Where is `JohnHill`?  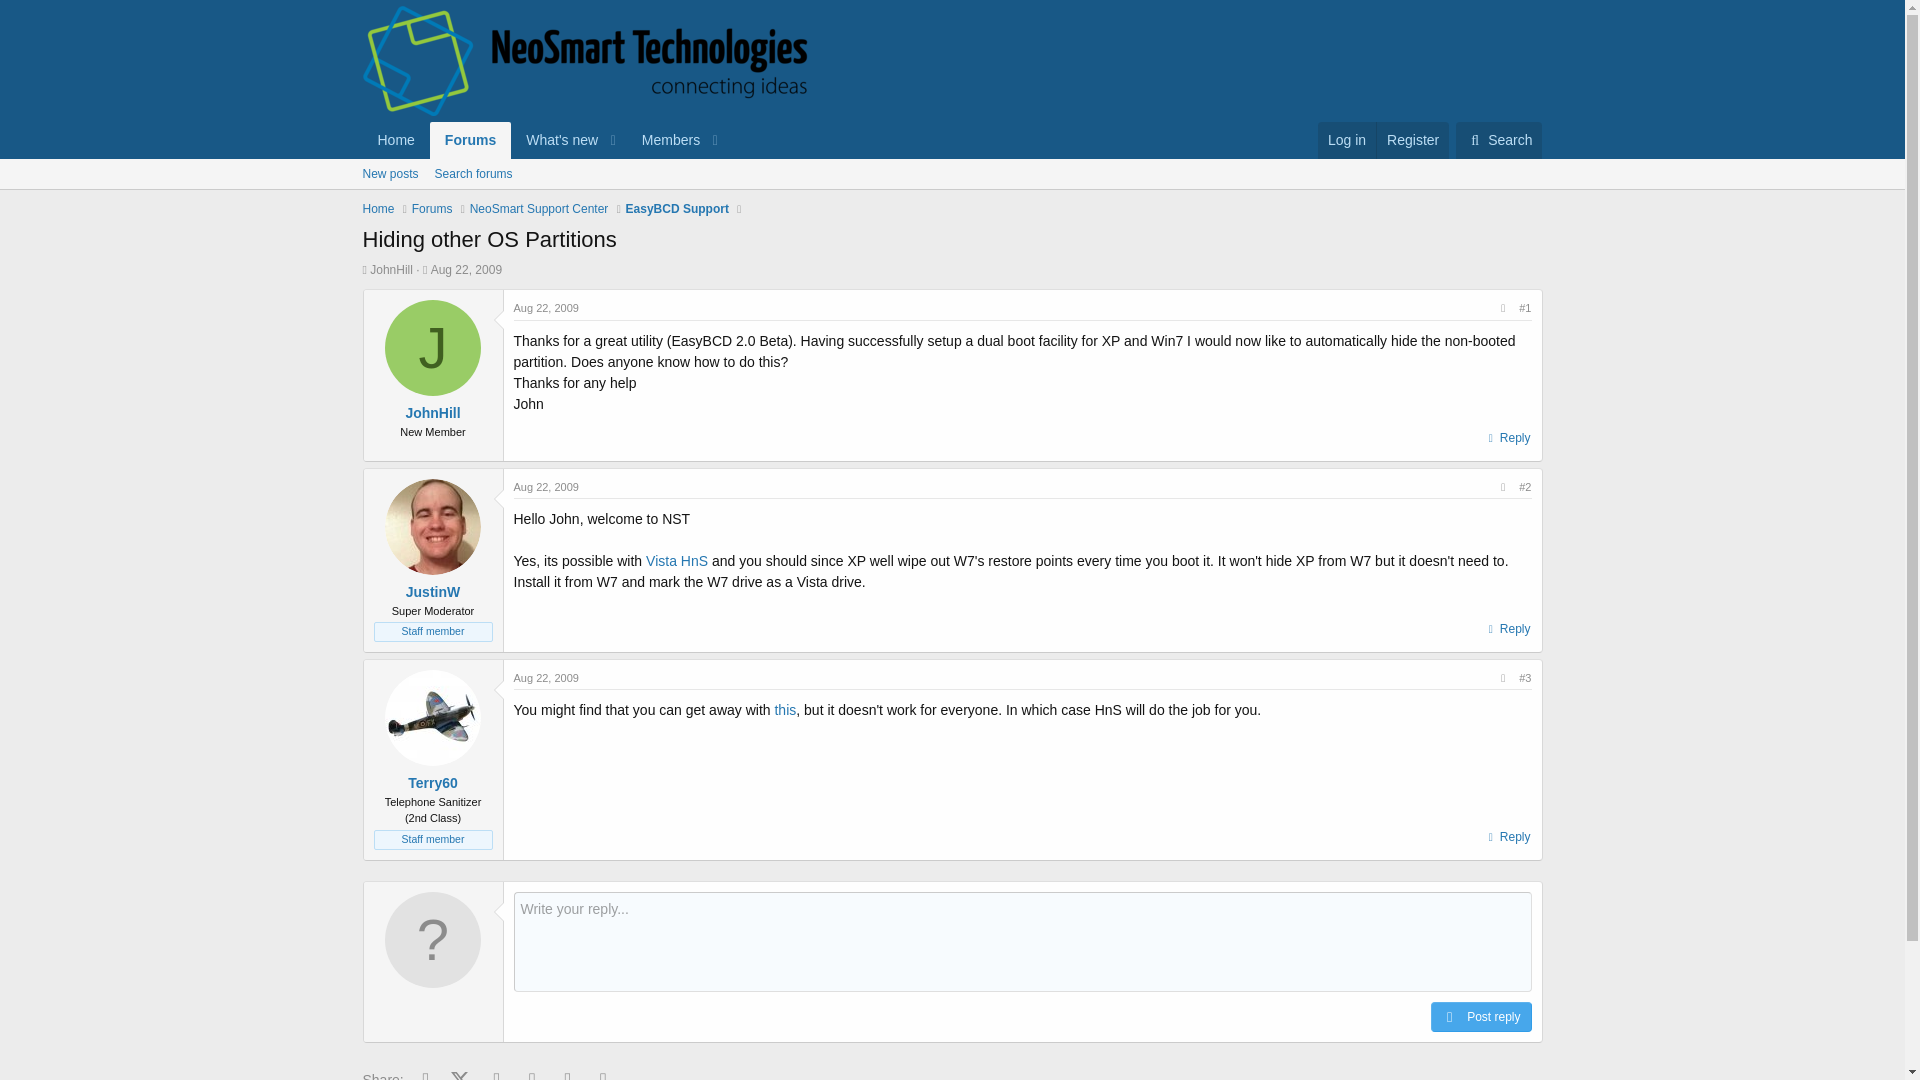 JohnHill is located at coordinates (432, 413).